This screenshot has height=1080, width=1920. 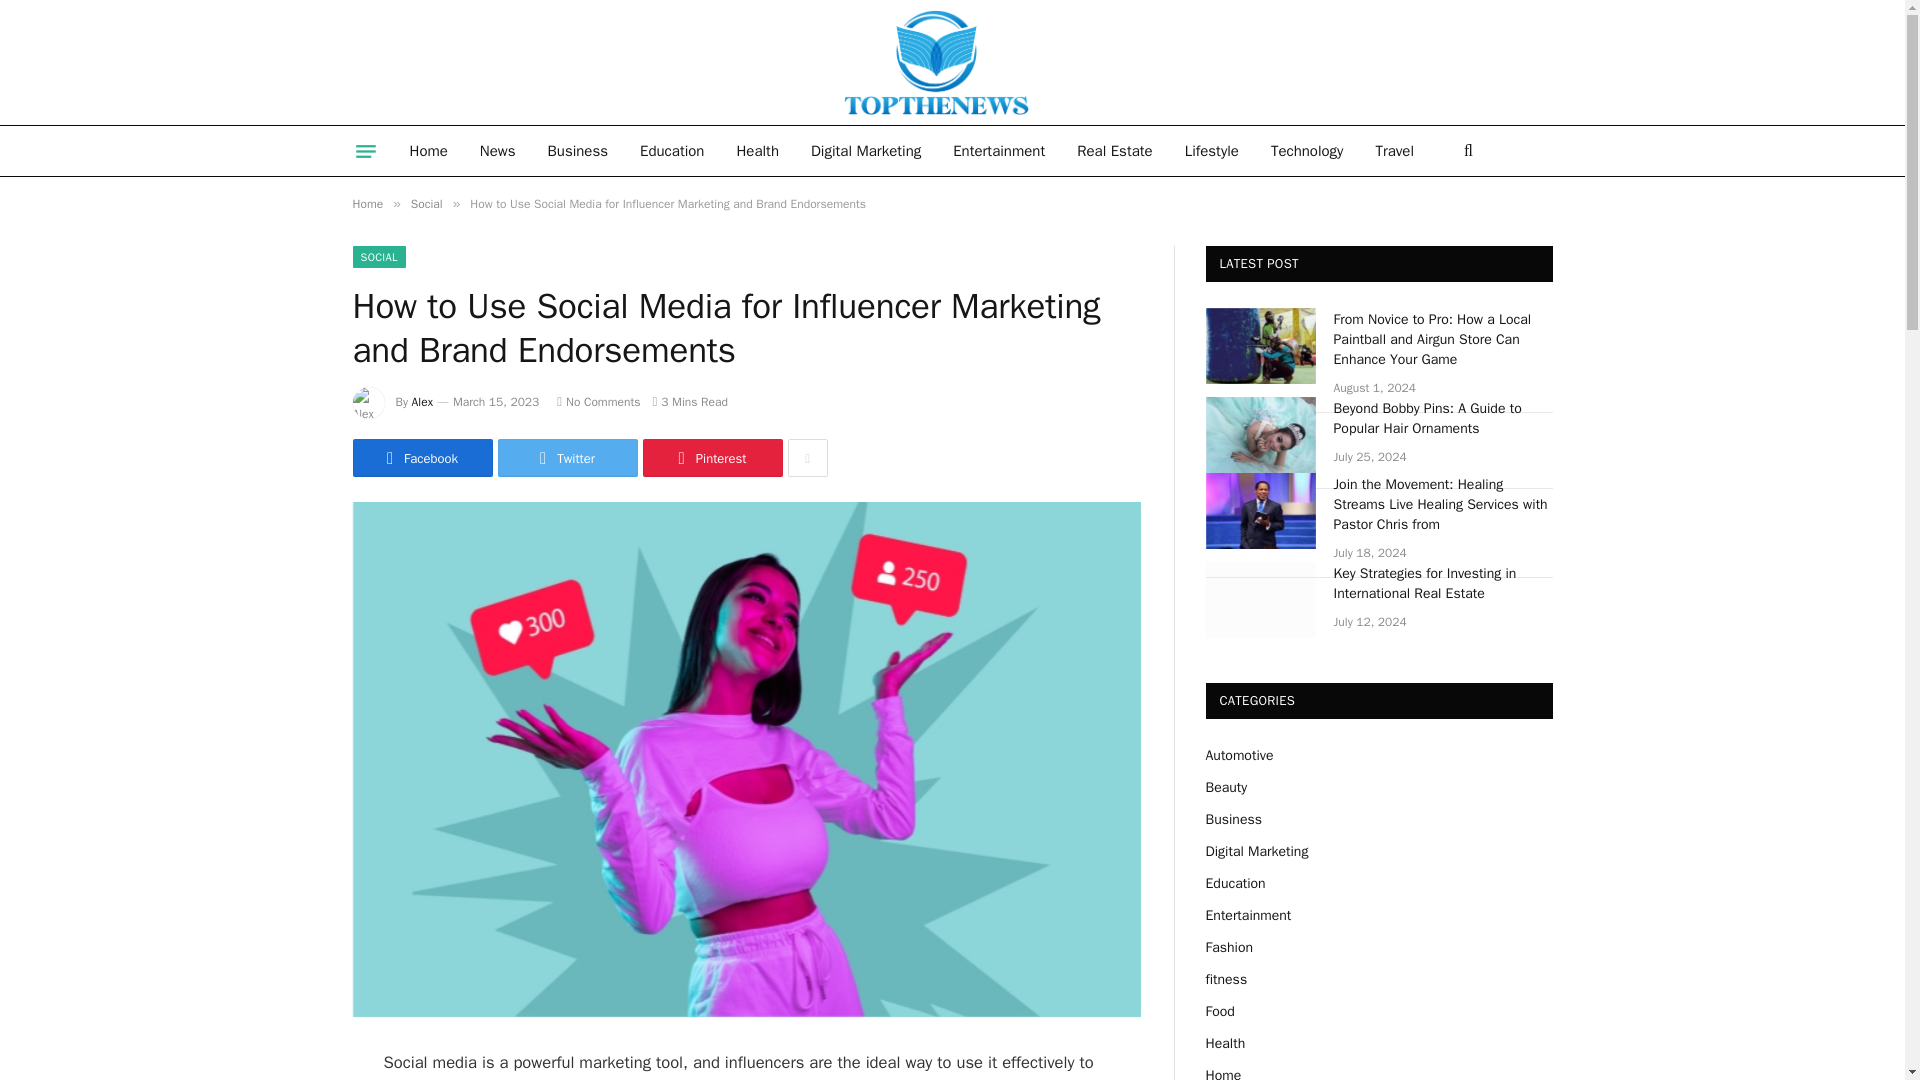 What do you see at coordinates (598, 402) in the screenshot?
I see `No Comments` at bounding box center [598, 402].